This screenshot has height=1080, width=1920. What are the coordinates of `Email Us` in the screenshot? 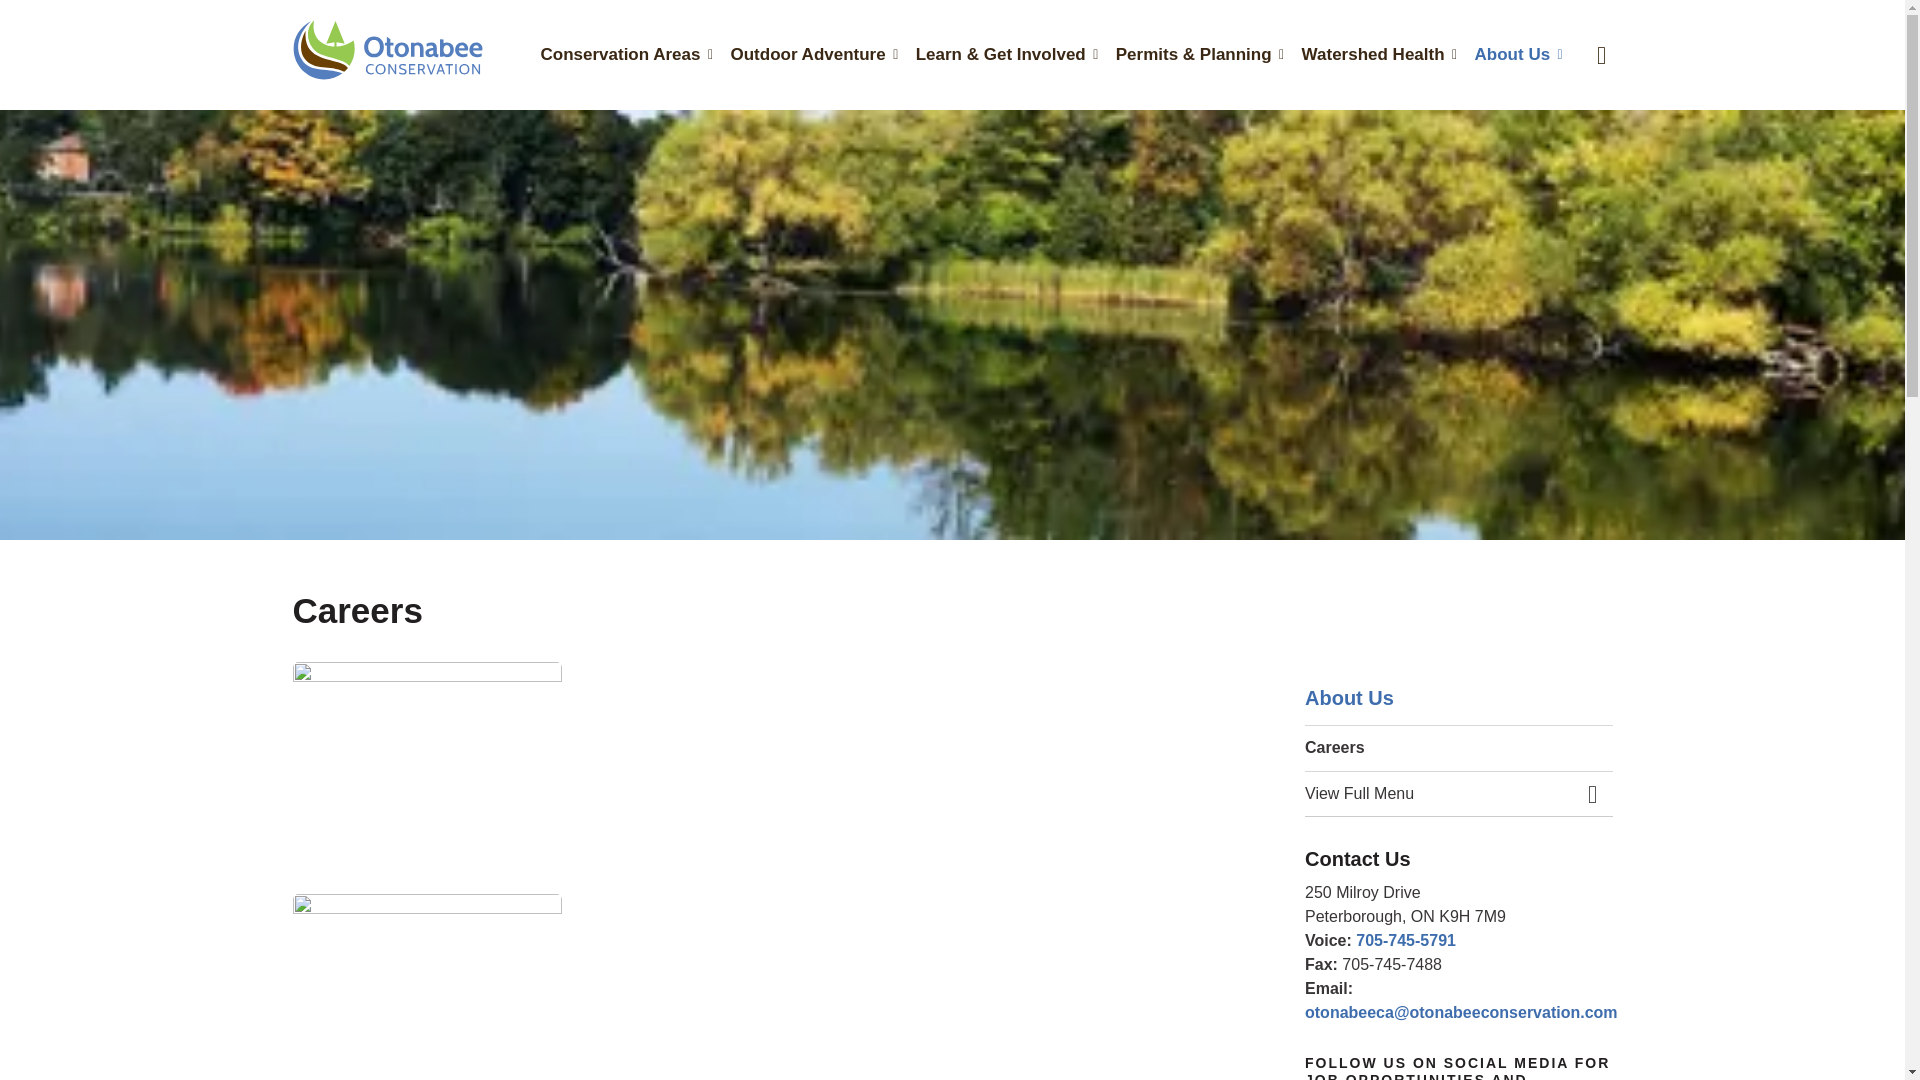 It's located at (1462, 1012).